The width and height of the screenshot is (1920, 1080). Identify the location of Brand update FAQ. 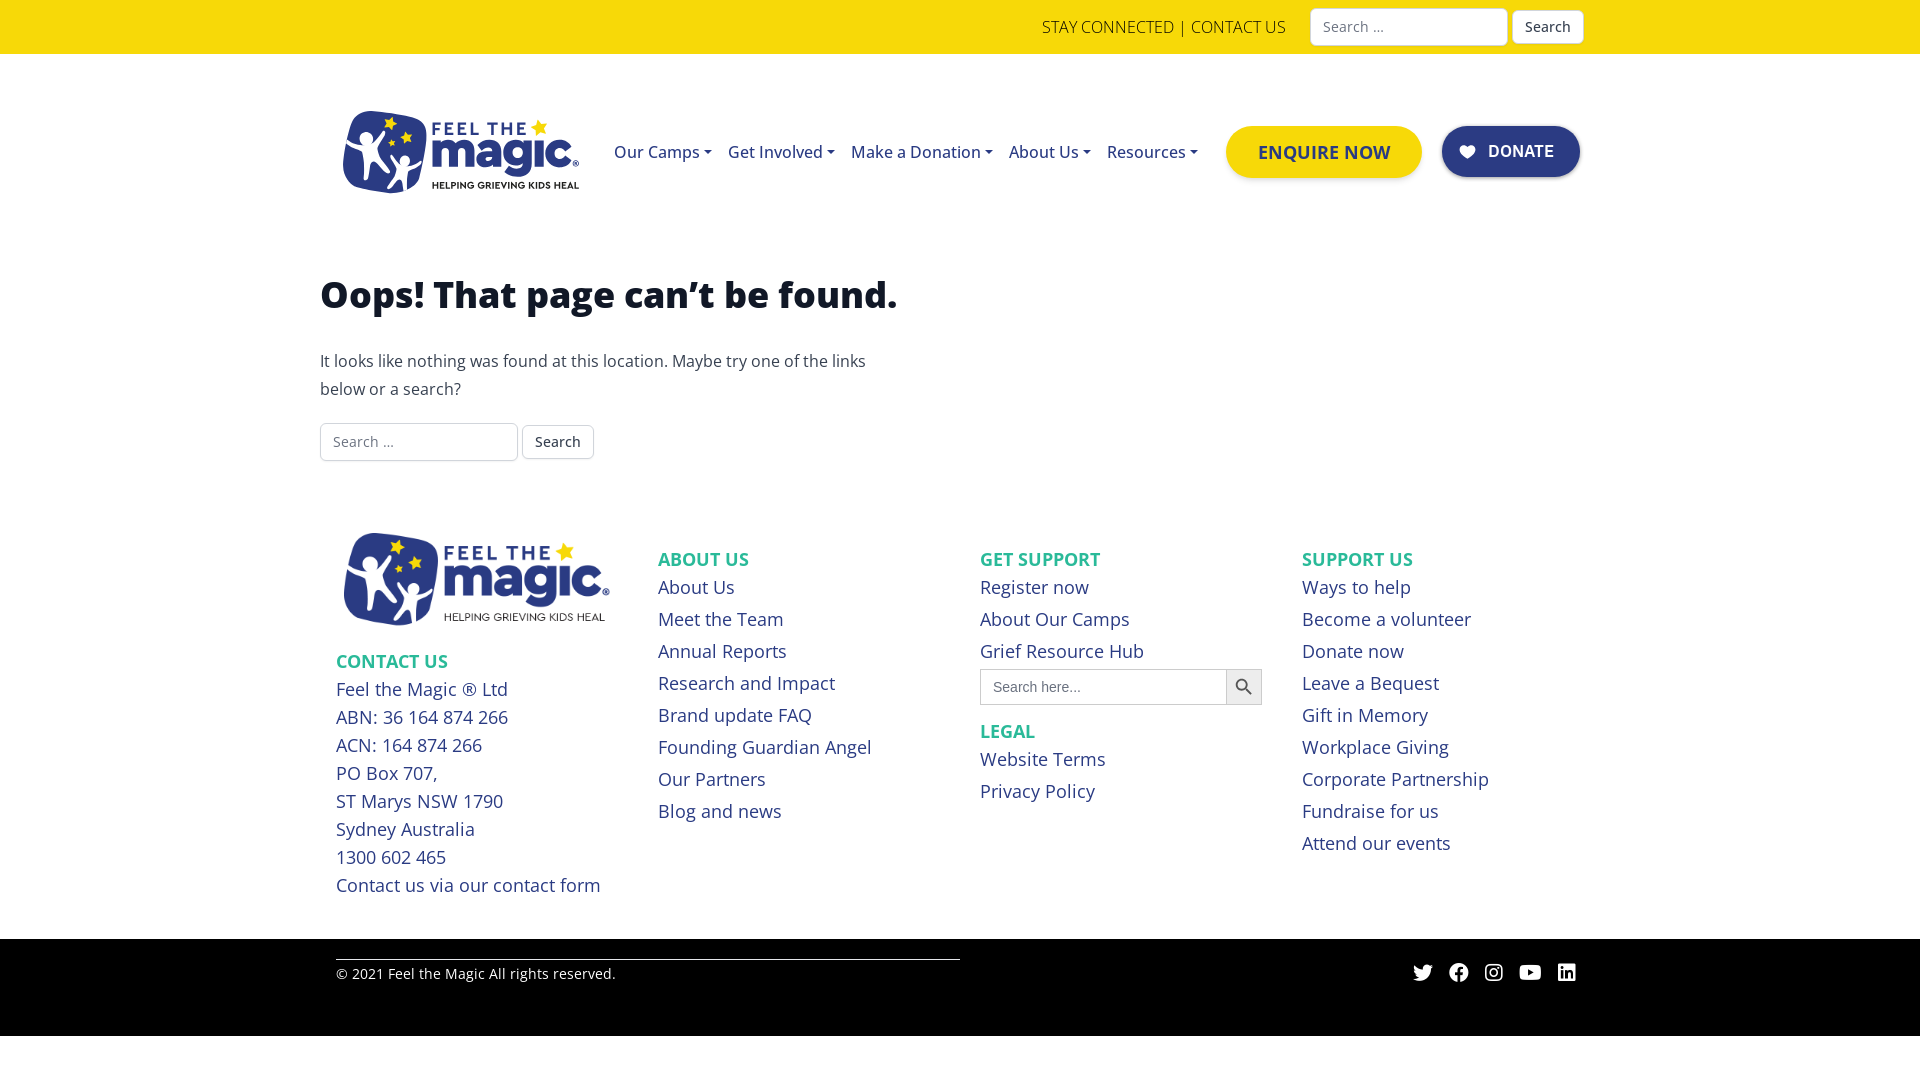
(799, 717).